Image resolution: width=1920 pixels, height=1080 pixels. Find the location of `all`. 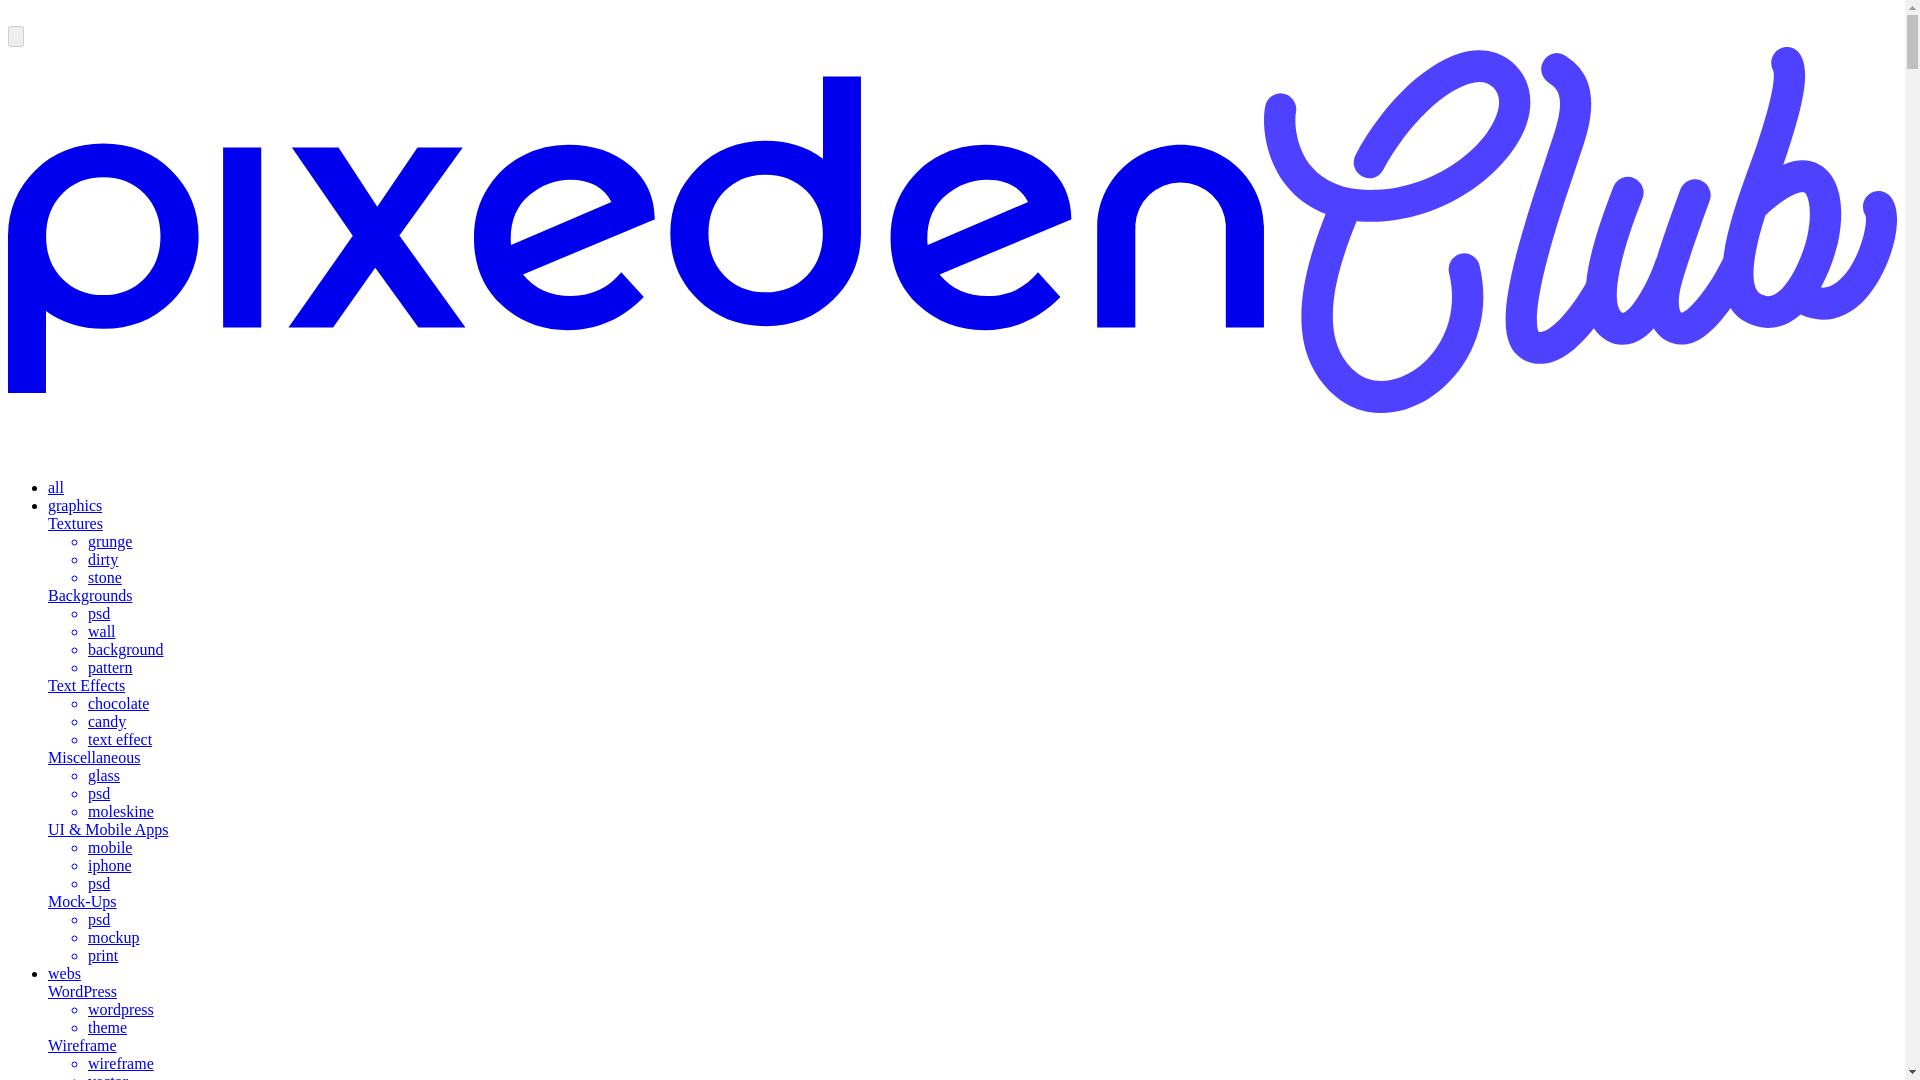

all is located at coordinates (56, 487).